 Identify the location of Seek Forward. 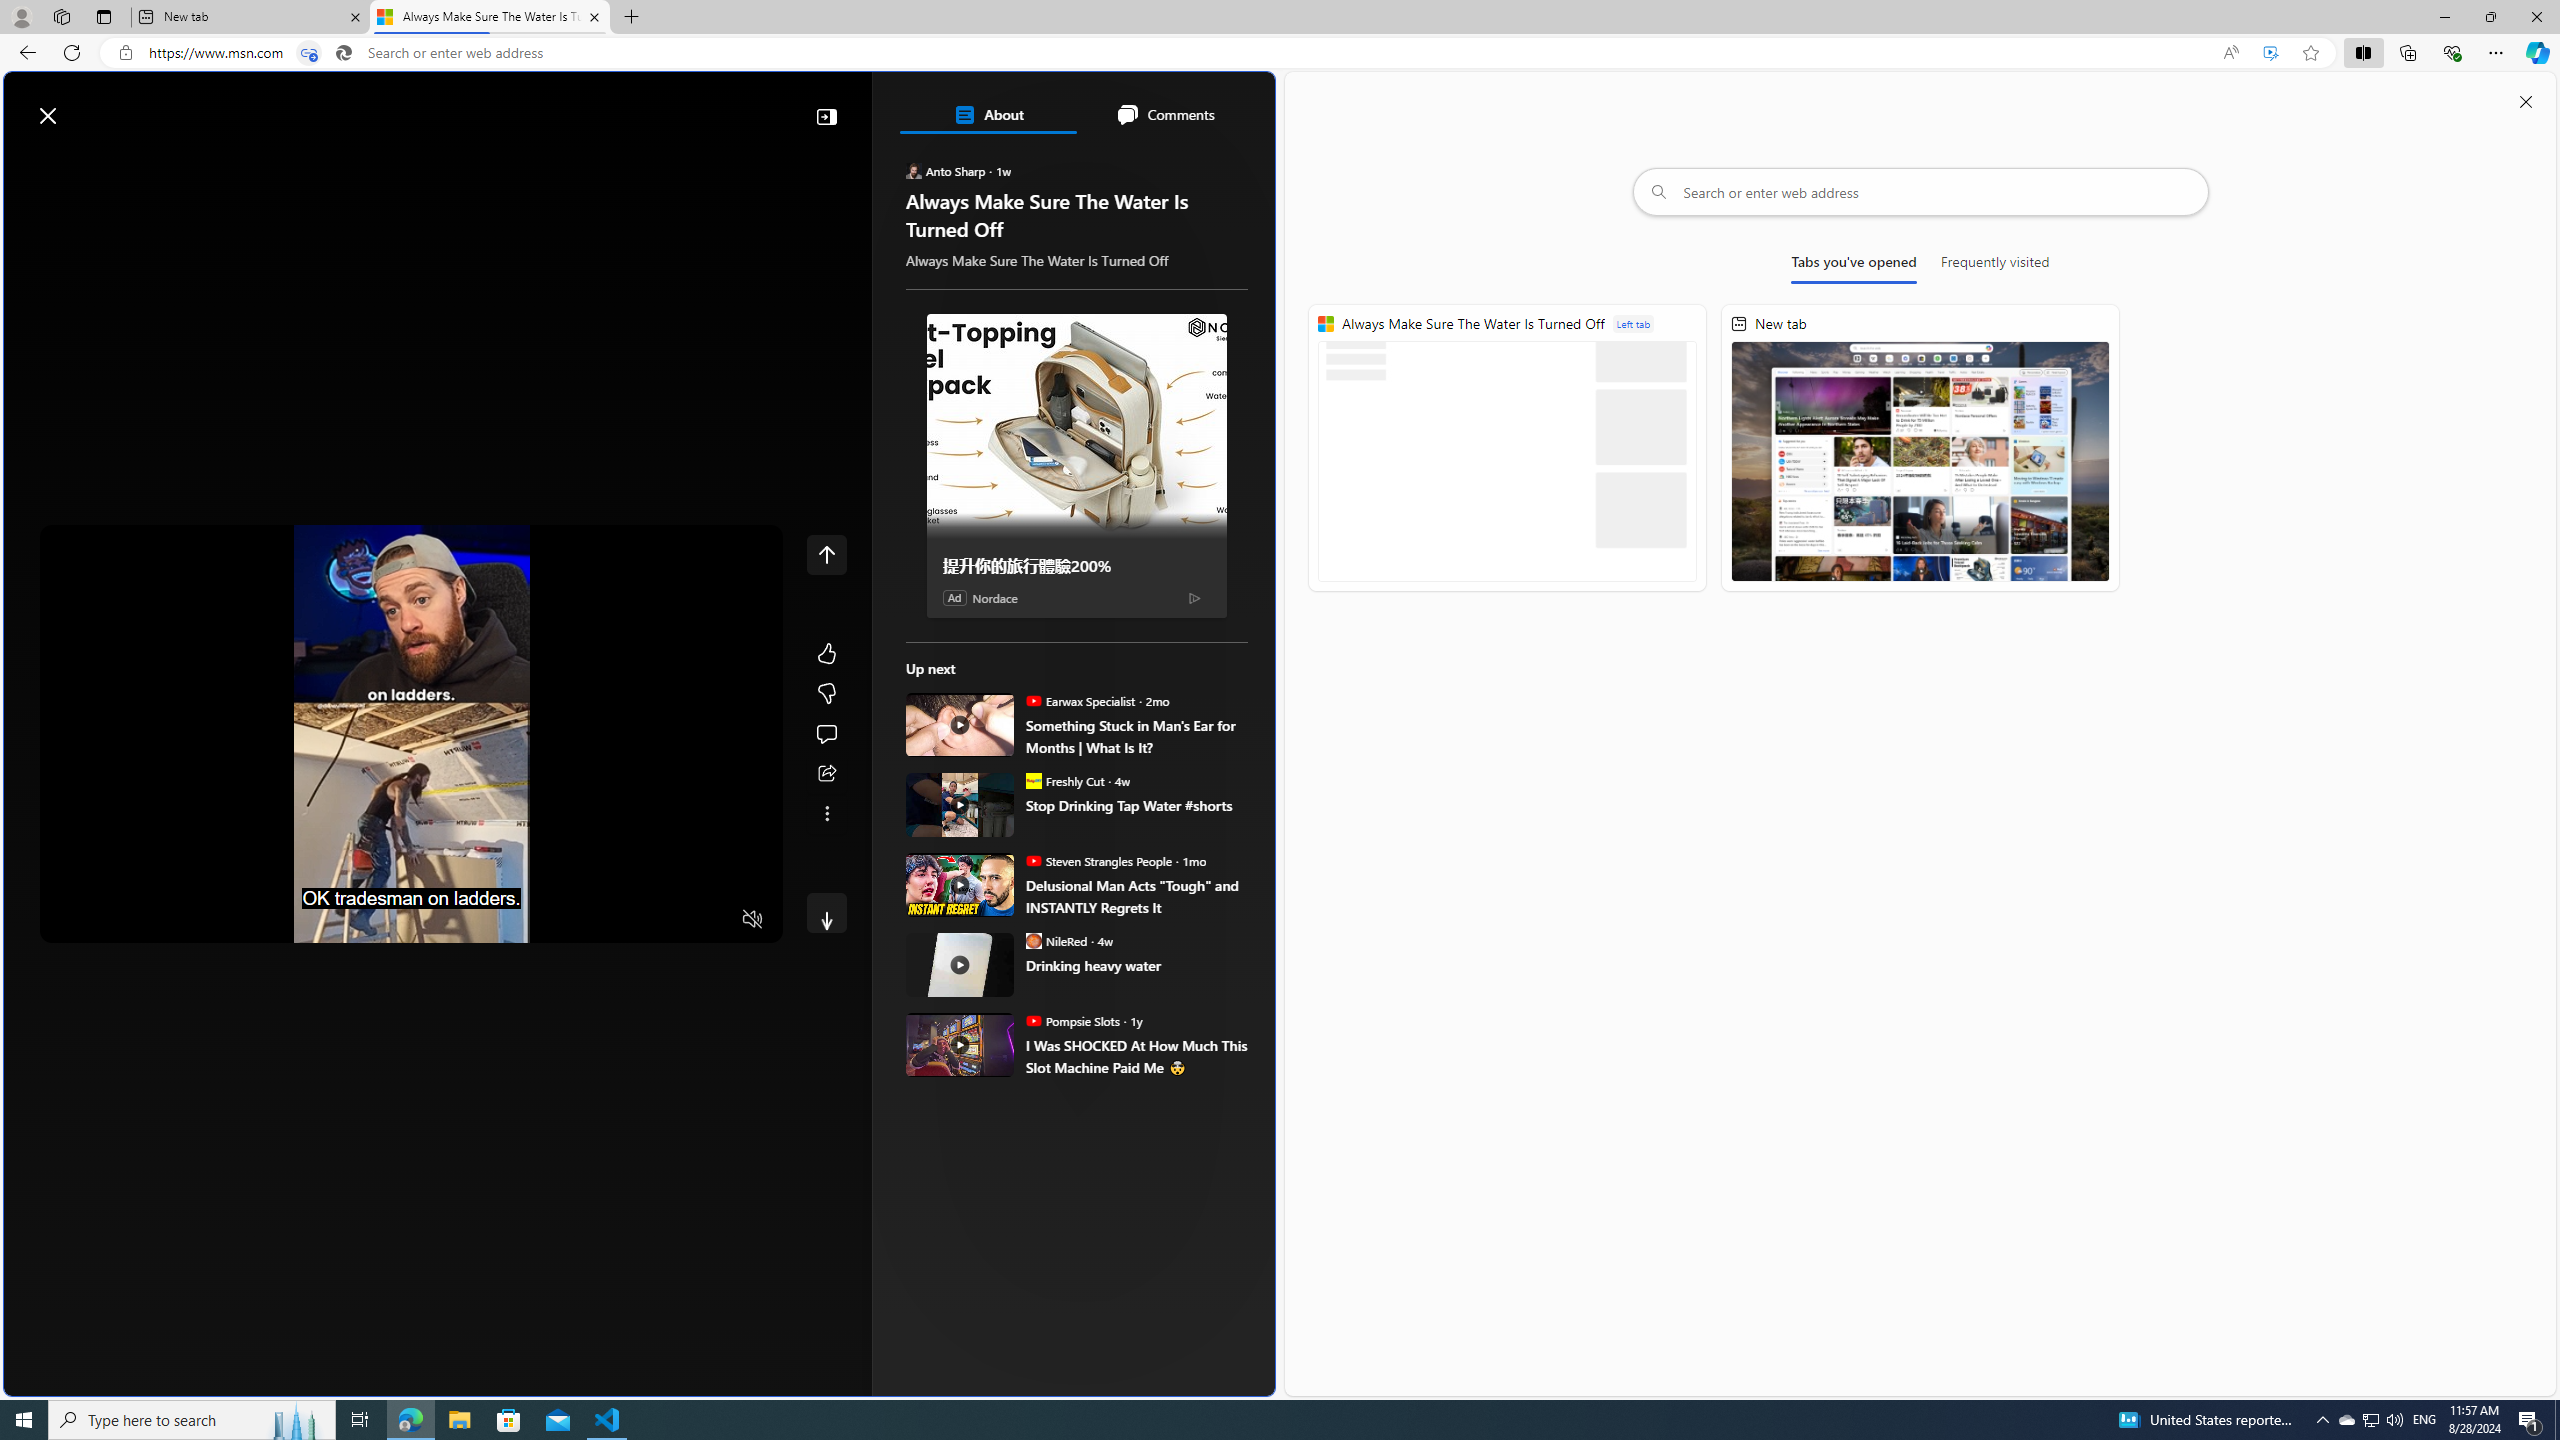
(149, 920).